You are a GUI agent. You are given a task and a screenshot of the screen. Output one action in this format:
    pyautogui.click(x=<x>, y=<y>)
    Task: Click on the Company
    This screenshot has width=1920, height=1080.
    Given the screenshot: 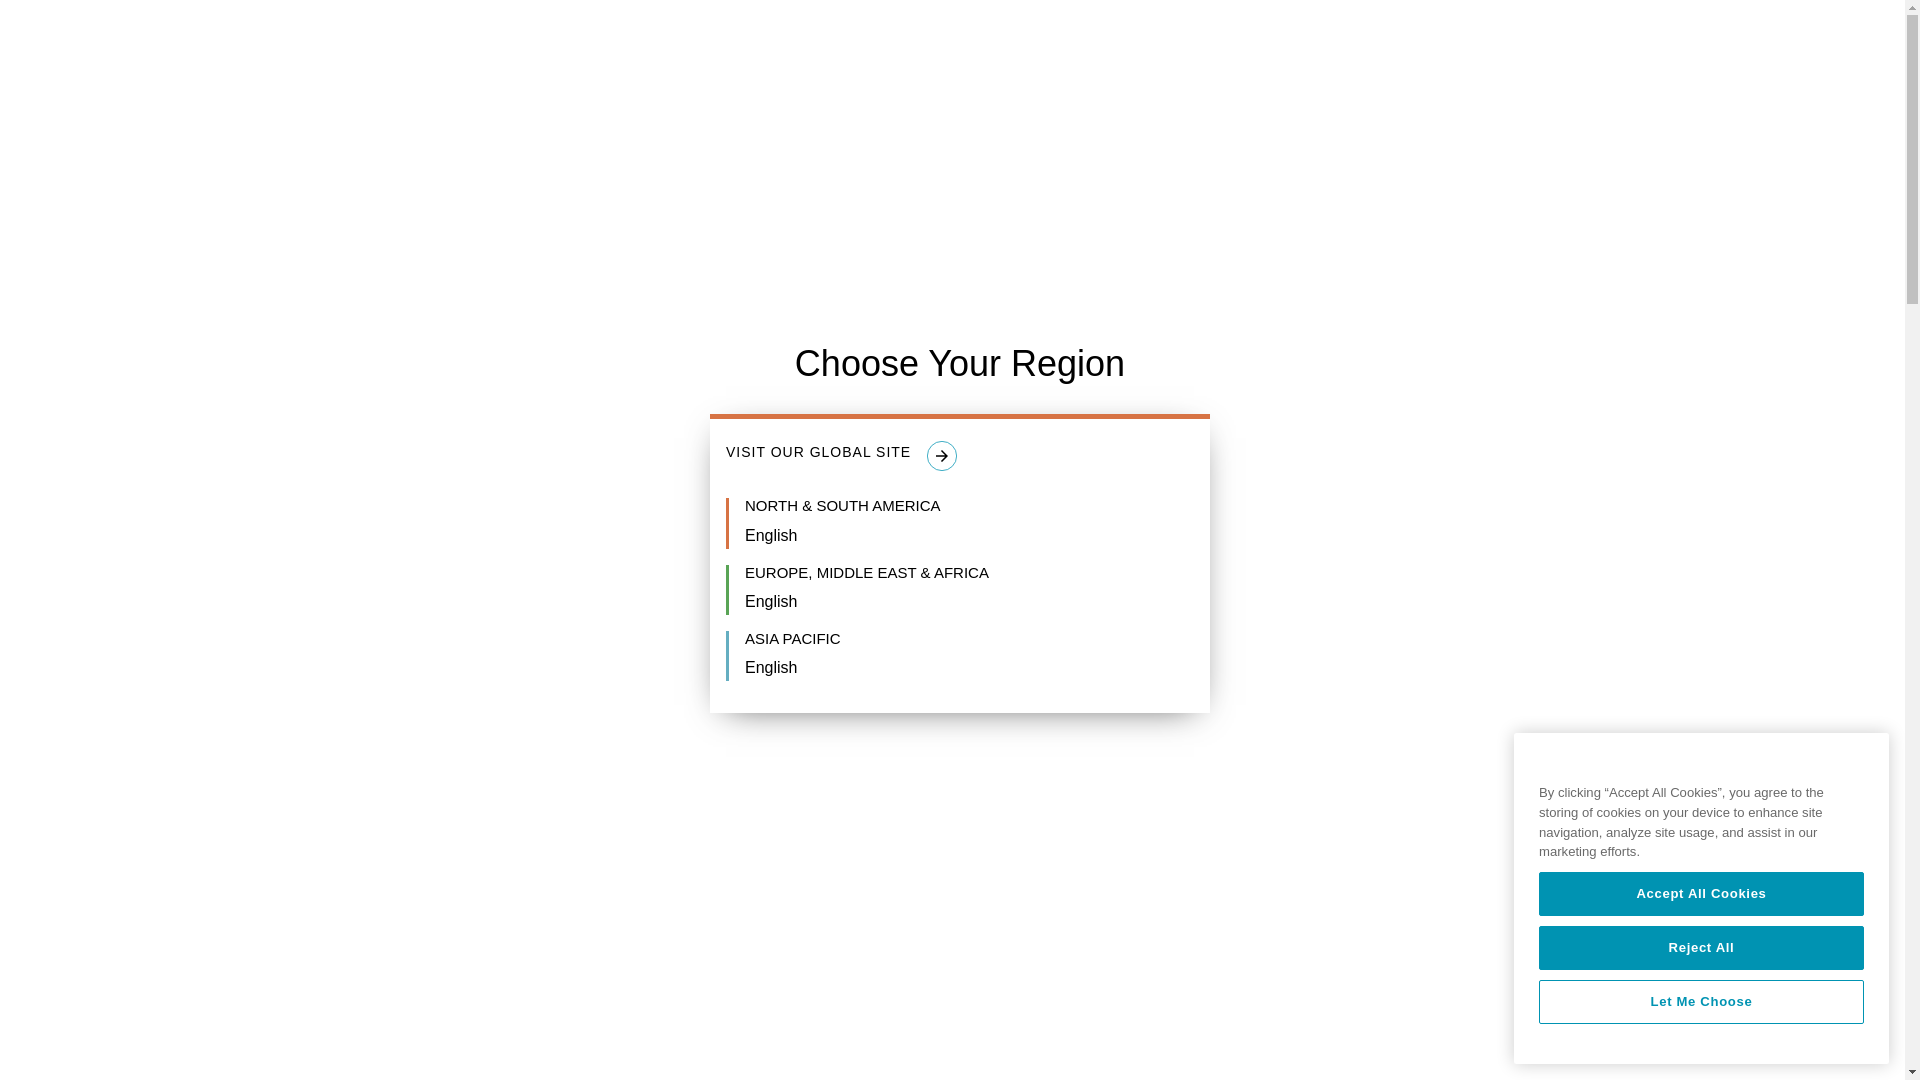 What is the action you would take?
    pyautogui.click(x=942, y=46)
    